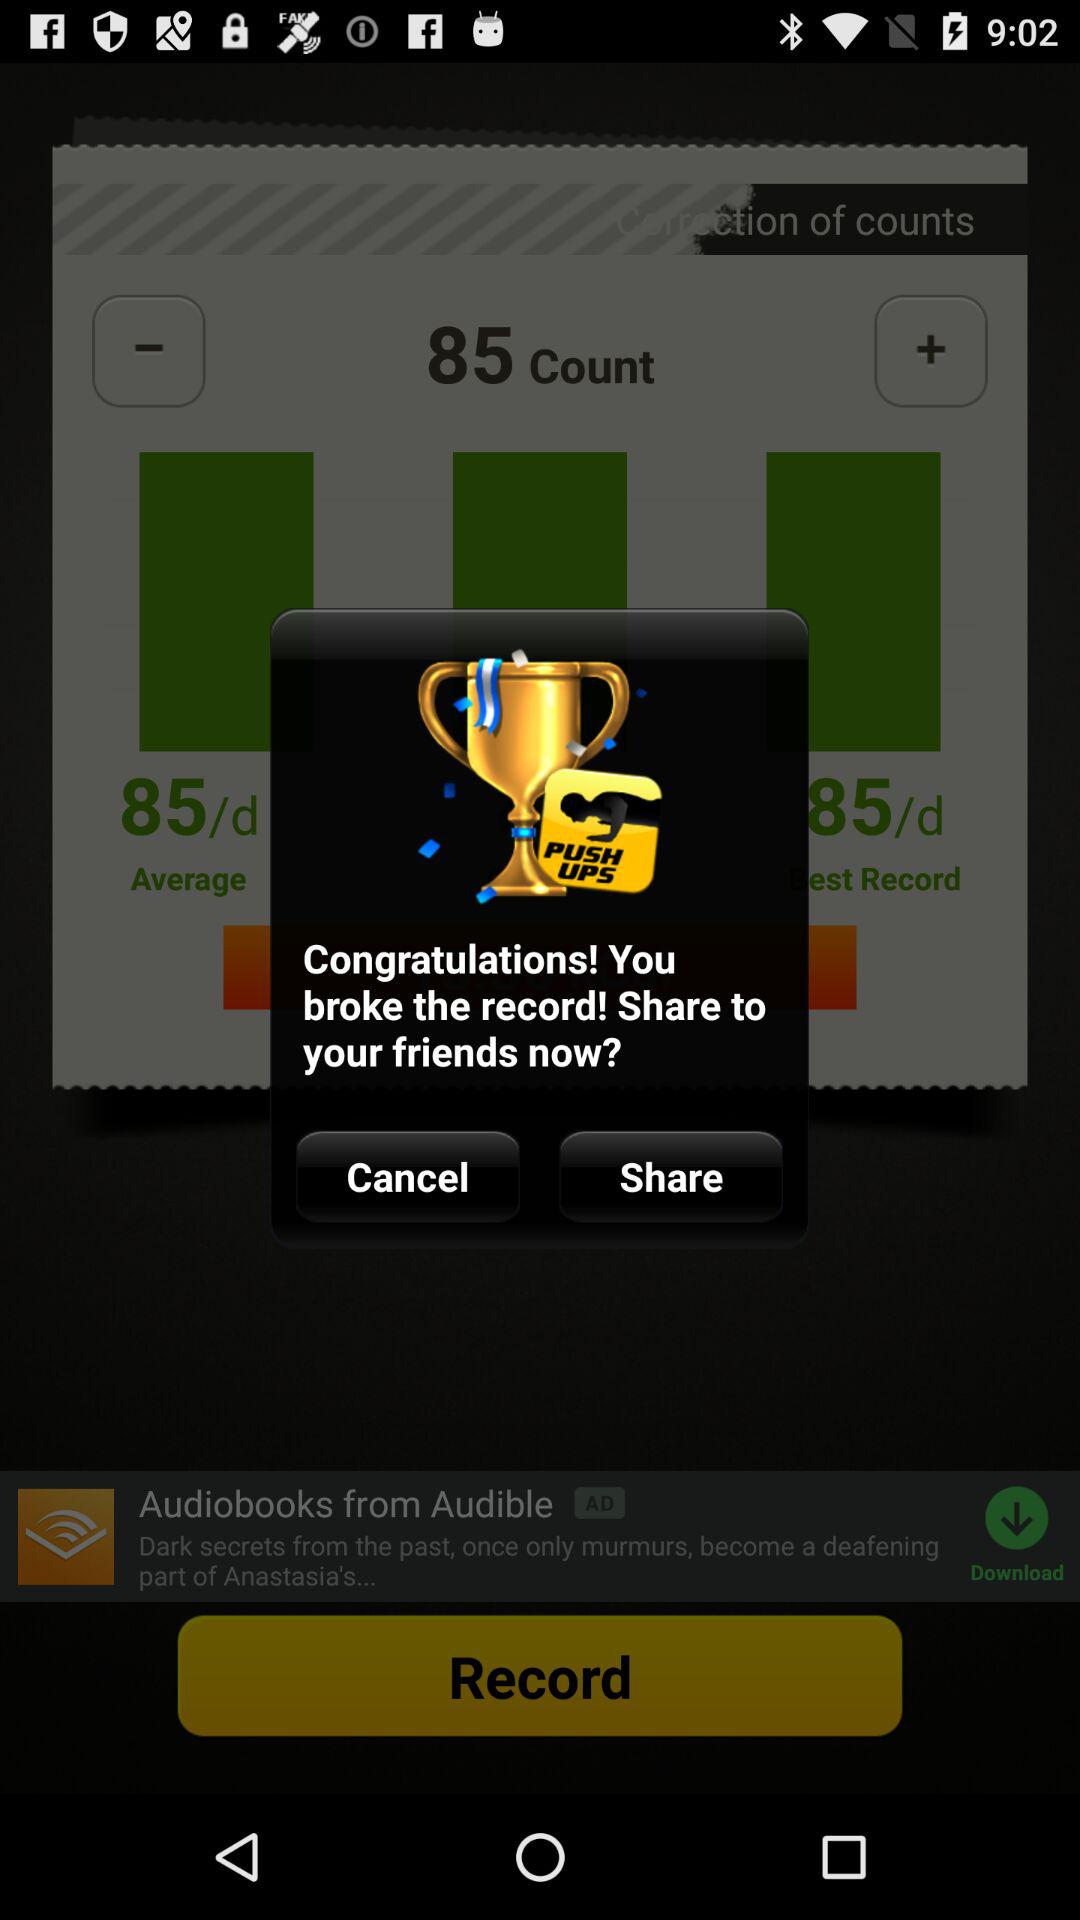  What do you see at coordinates (408, 1176) in the screenshot?
I see `launch the item next to share icon` at bounding box center [408, 1176].